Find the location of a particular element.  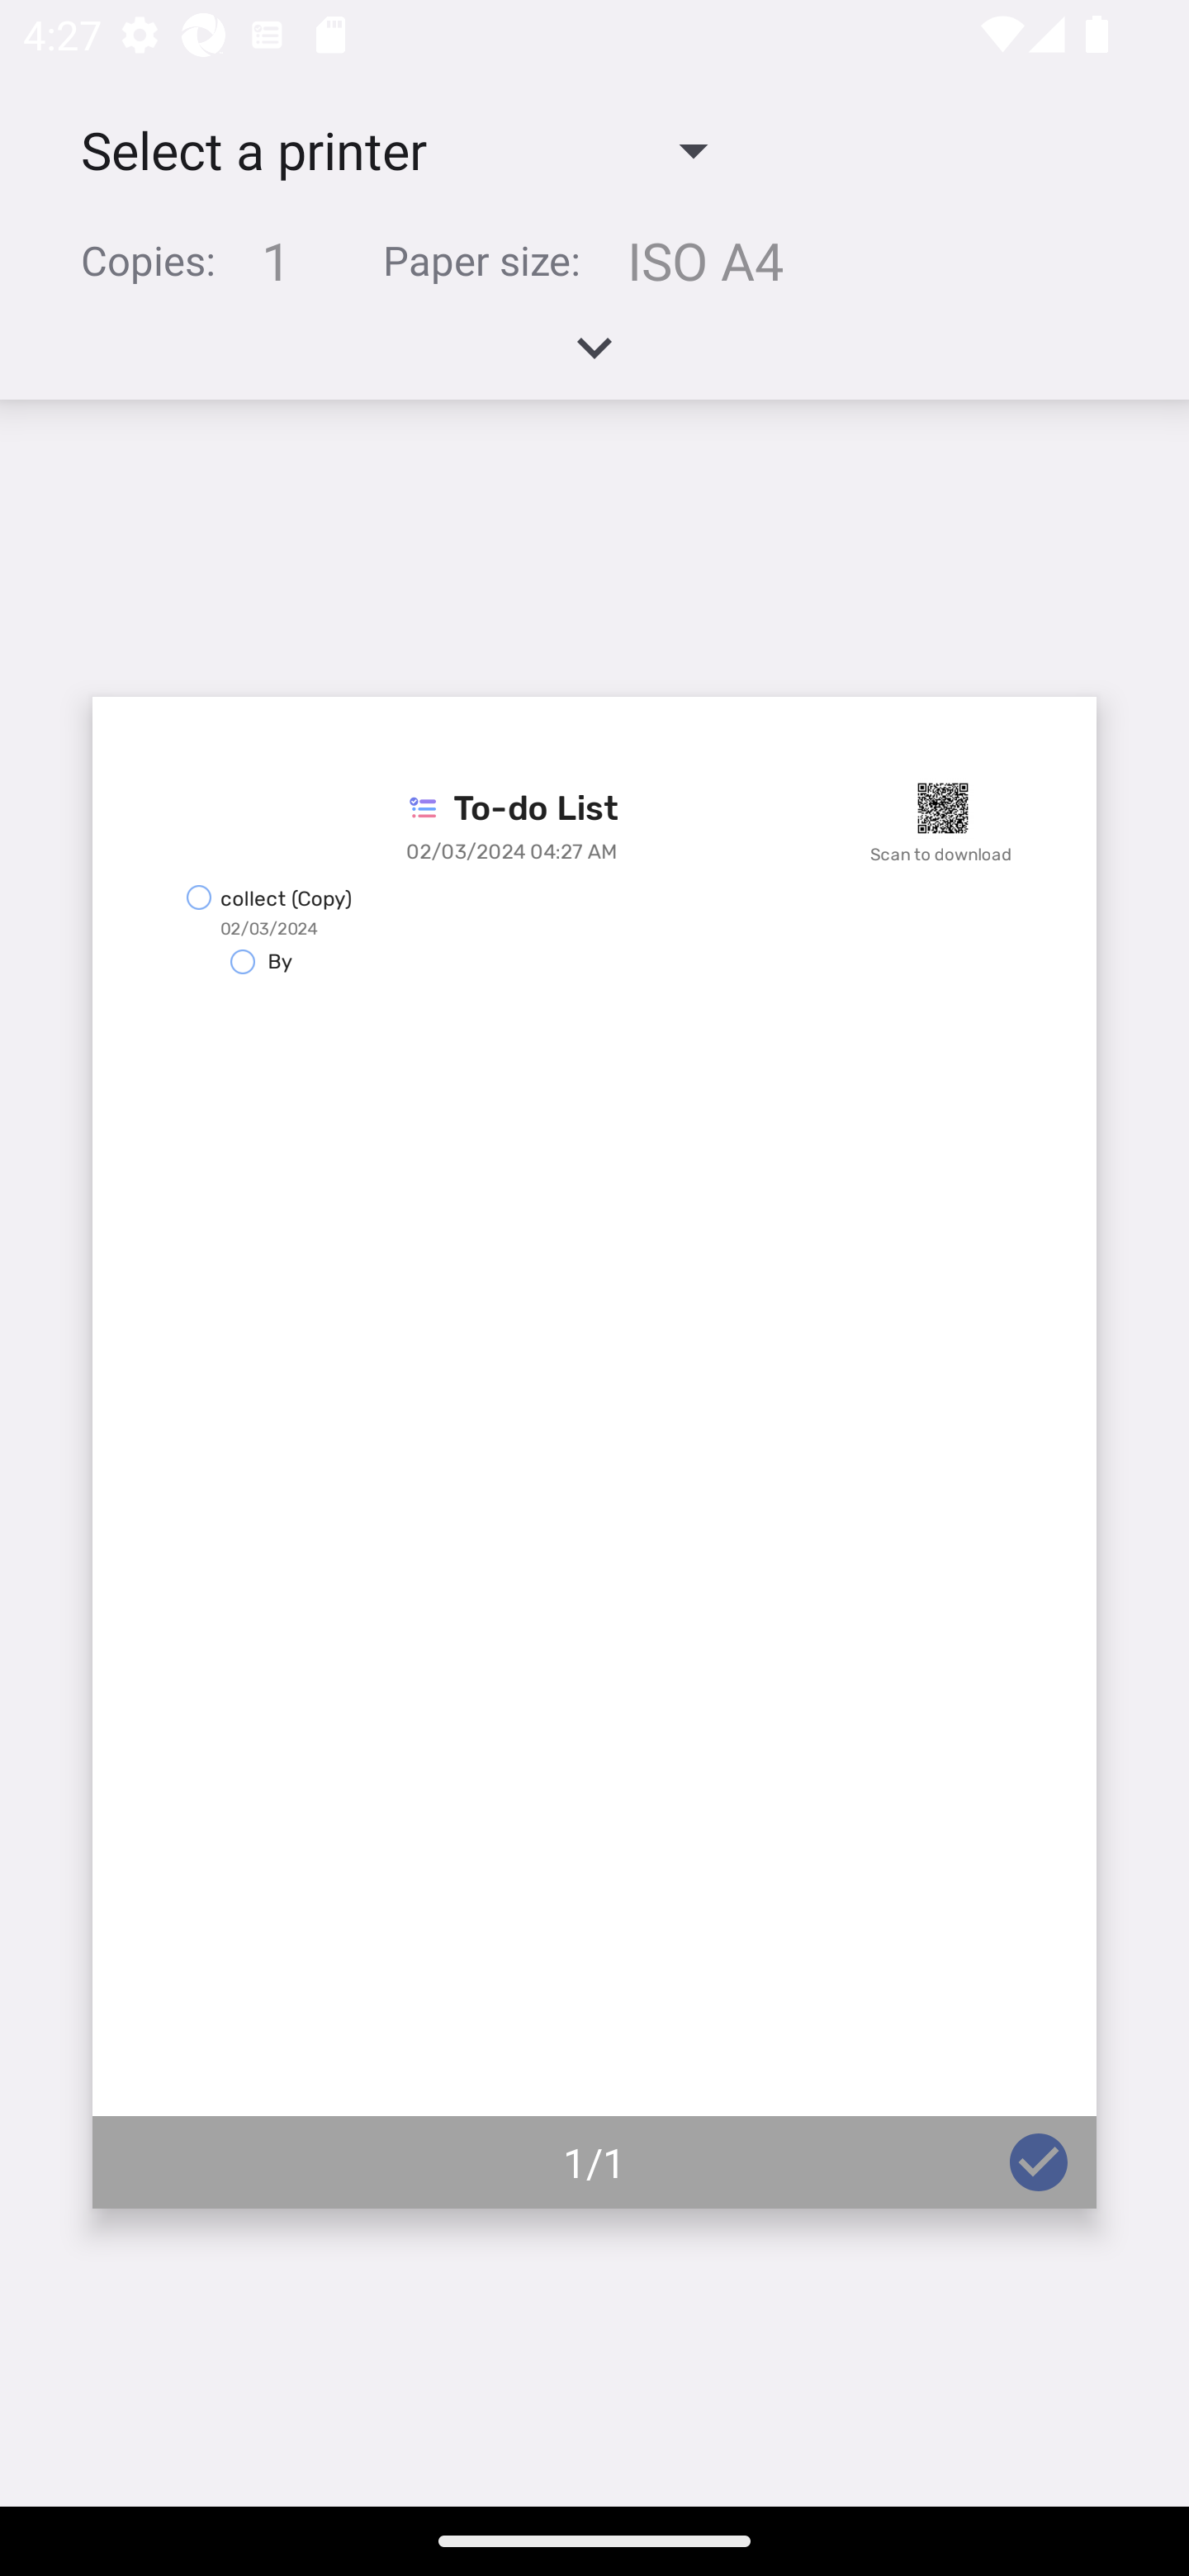

Page 1 of 1 1/1 is located at coordinates (594, 1452).